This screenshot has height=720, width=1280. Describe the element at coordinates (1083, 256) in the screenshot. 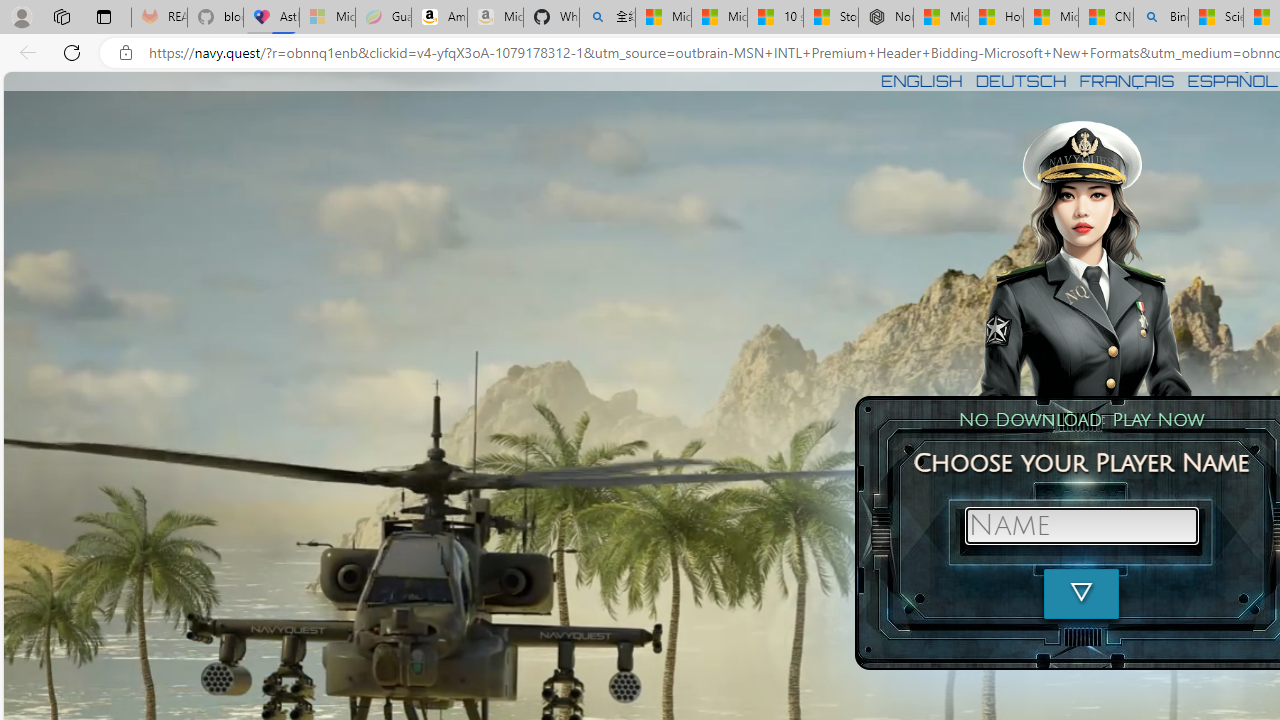

I see `To get missing image descriptions, open the context menu.` at that location.